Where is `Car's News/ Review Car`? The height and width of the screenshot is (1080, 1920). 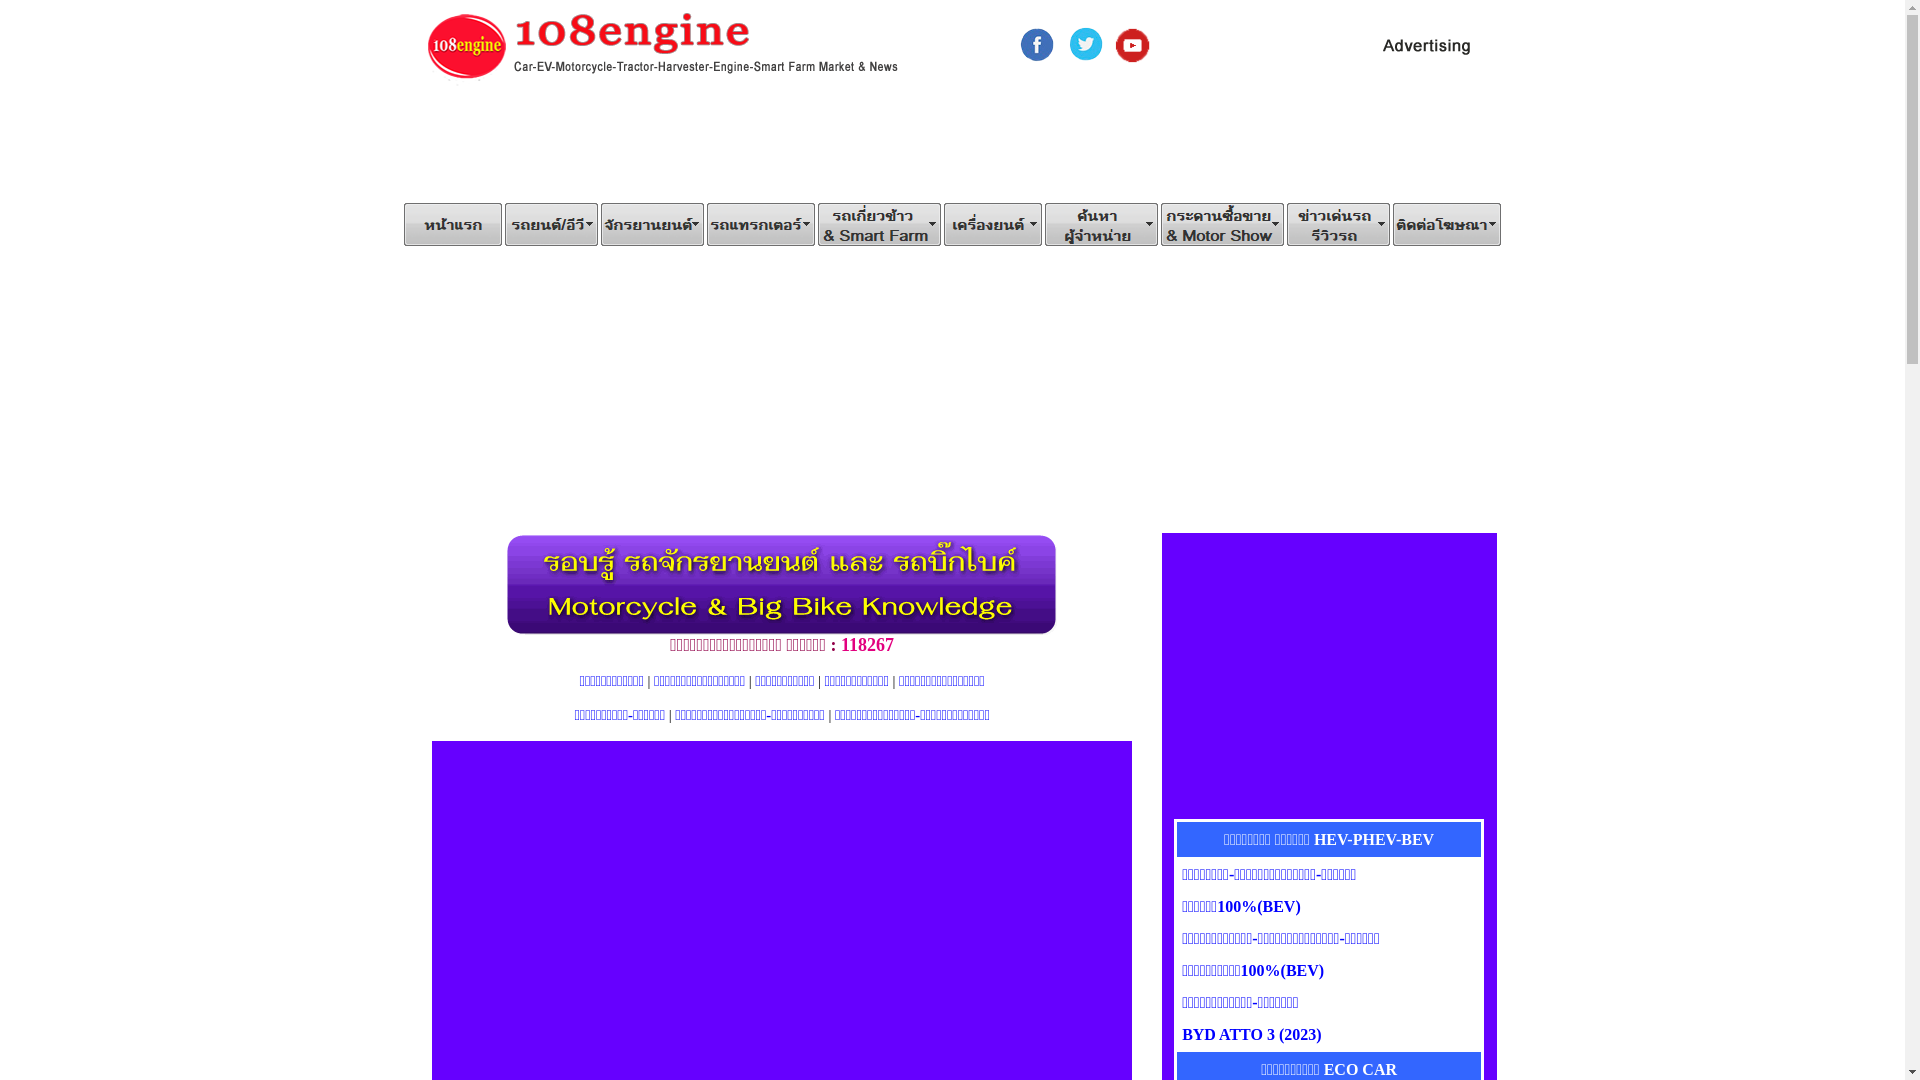
Car's News/ Review Car is located at coordinates (1338, 224).